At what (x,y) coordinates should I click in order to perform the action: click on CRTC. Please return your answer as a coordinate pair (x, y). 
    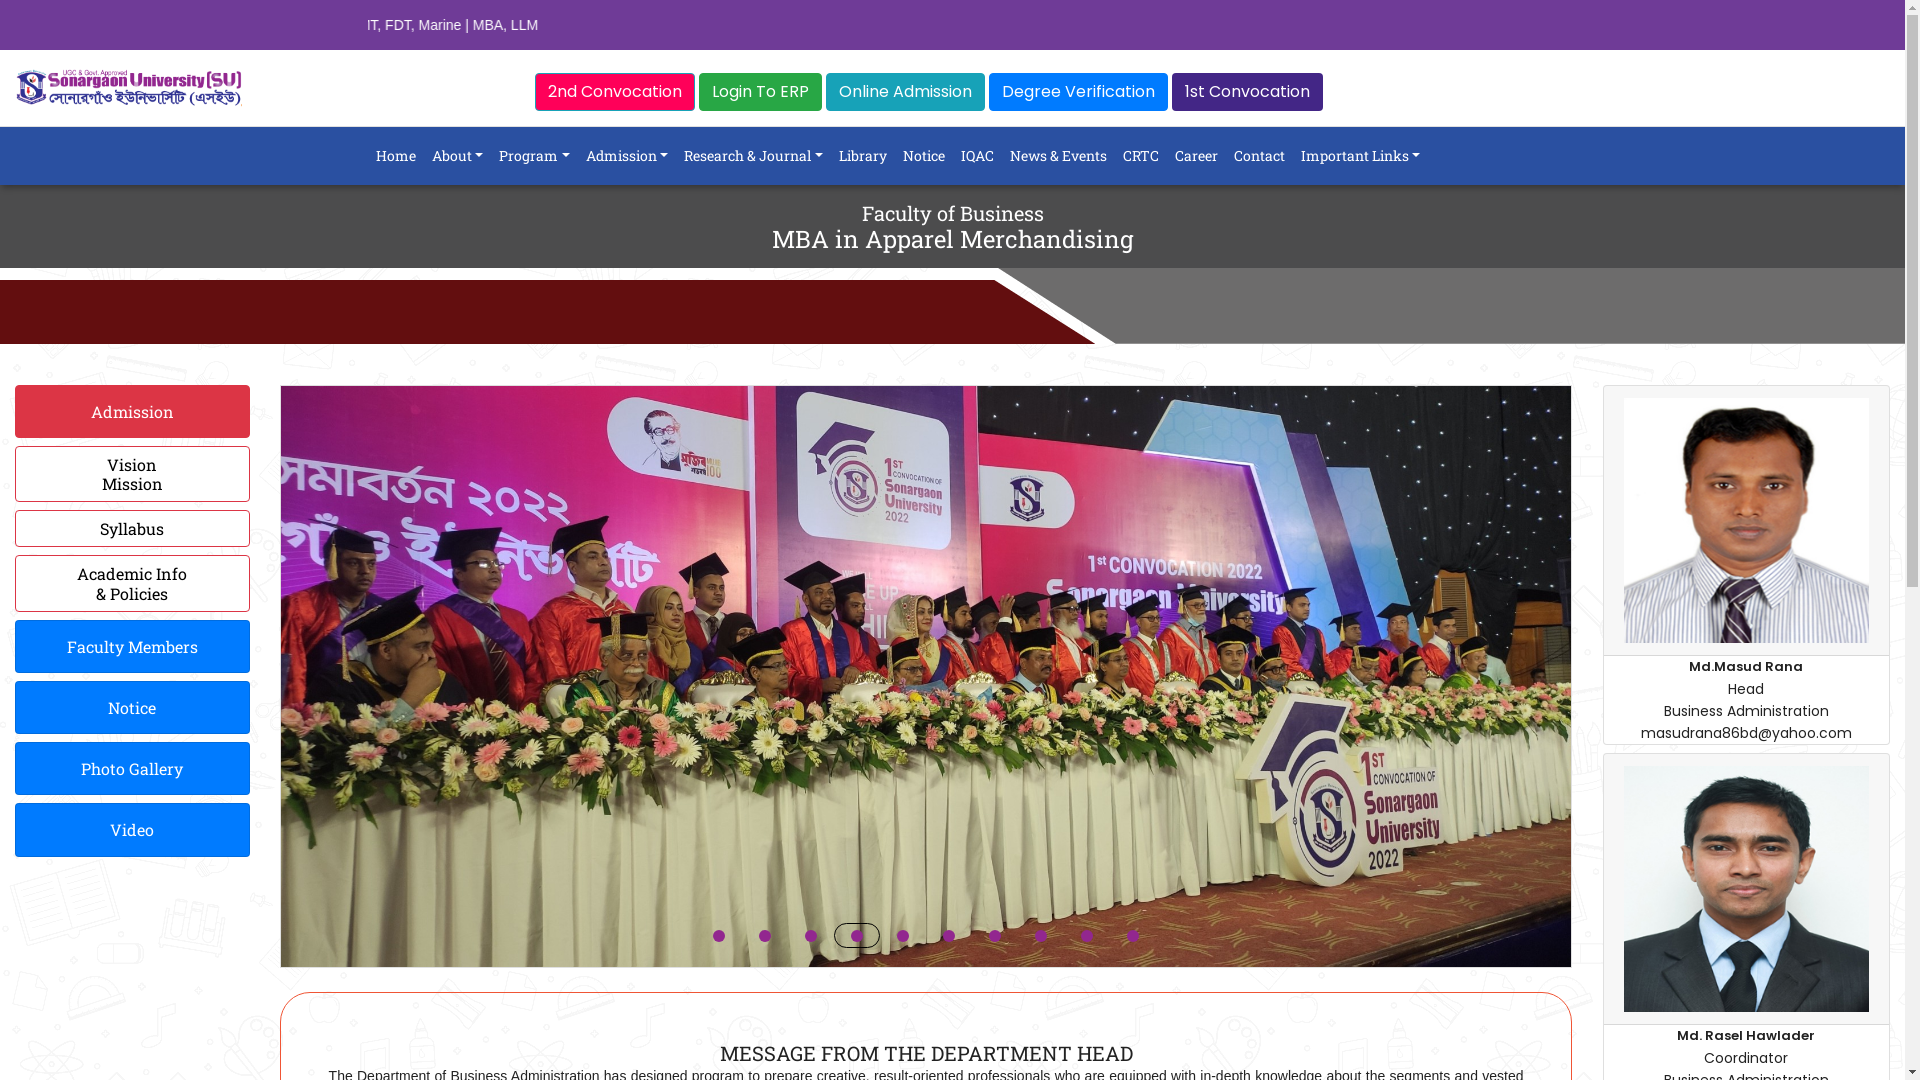
    Looking at the image, I should click on (1141, 156).